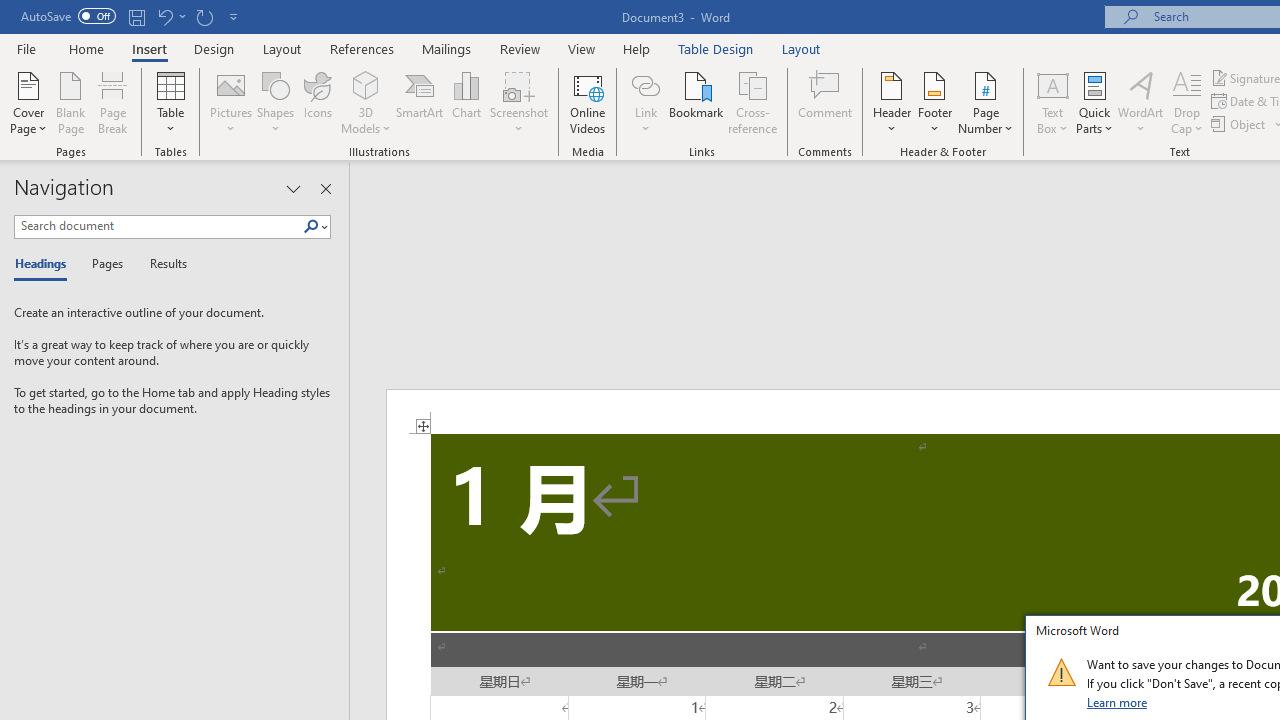 The image size is (1280, 720). I want to click on System, so click(10, 11).